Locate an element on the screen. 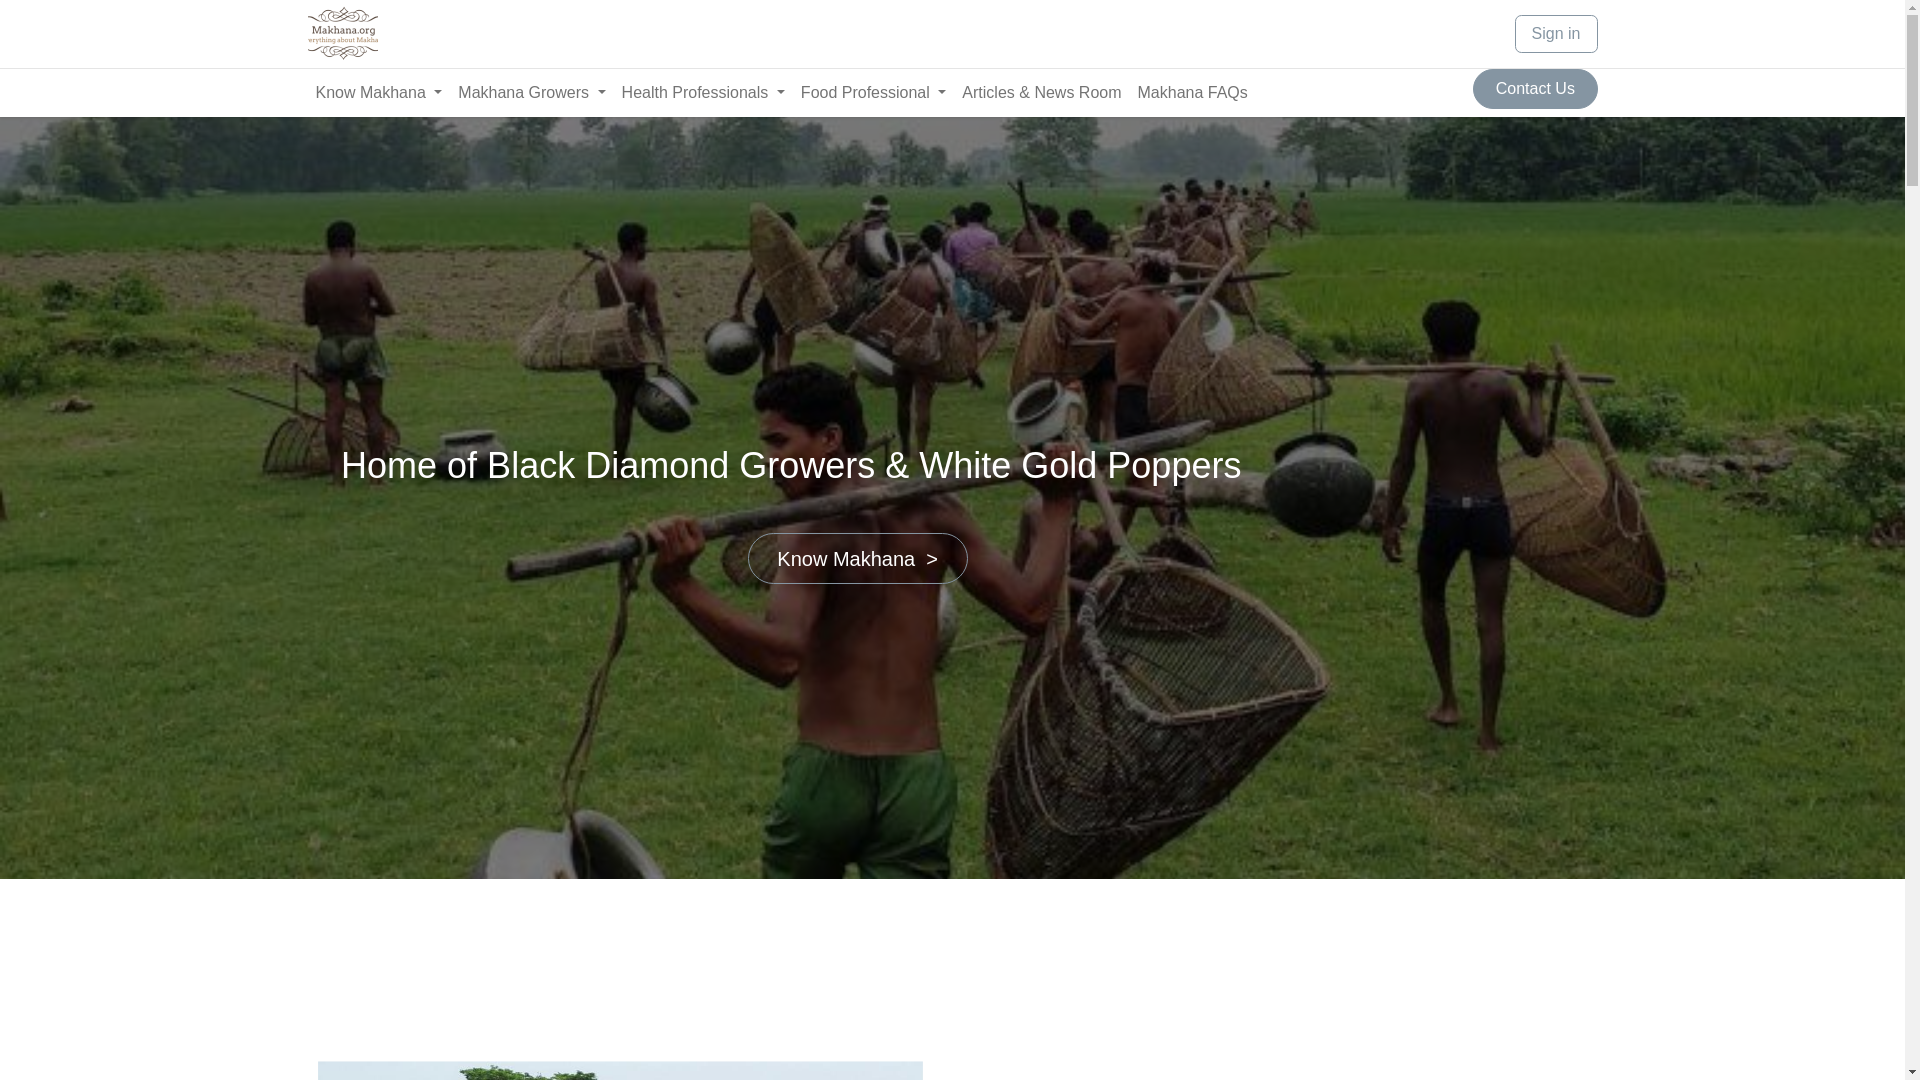 Image resolution: width=1920 pixels, height=1080 pixels. www.makhana.org is located at coordinates (342, 34).